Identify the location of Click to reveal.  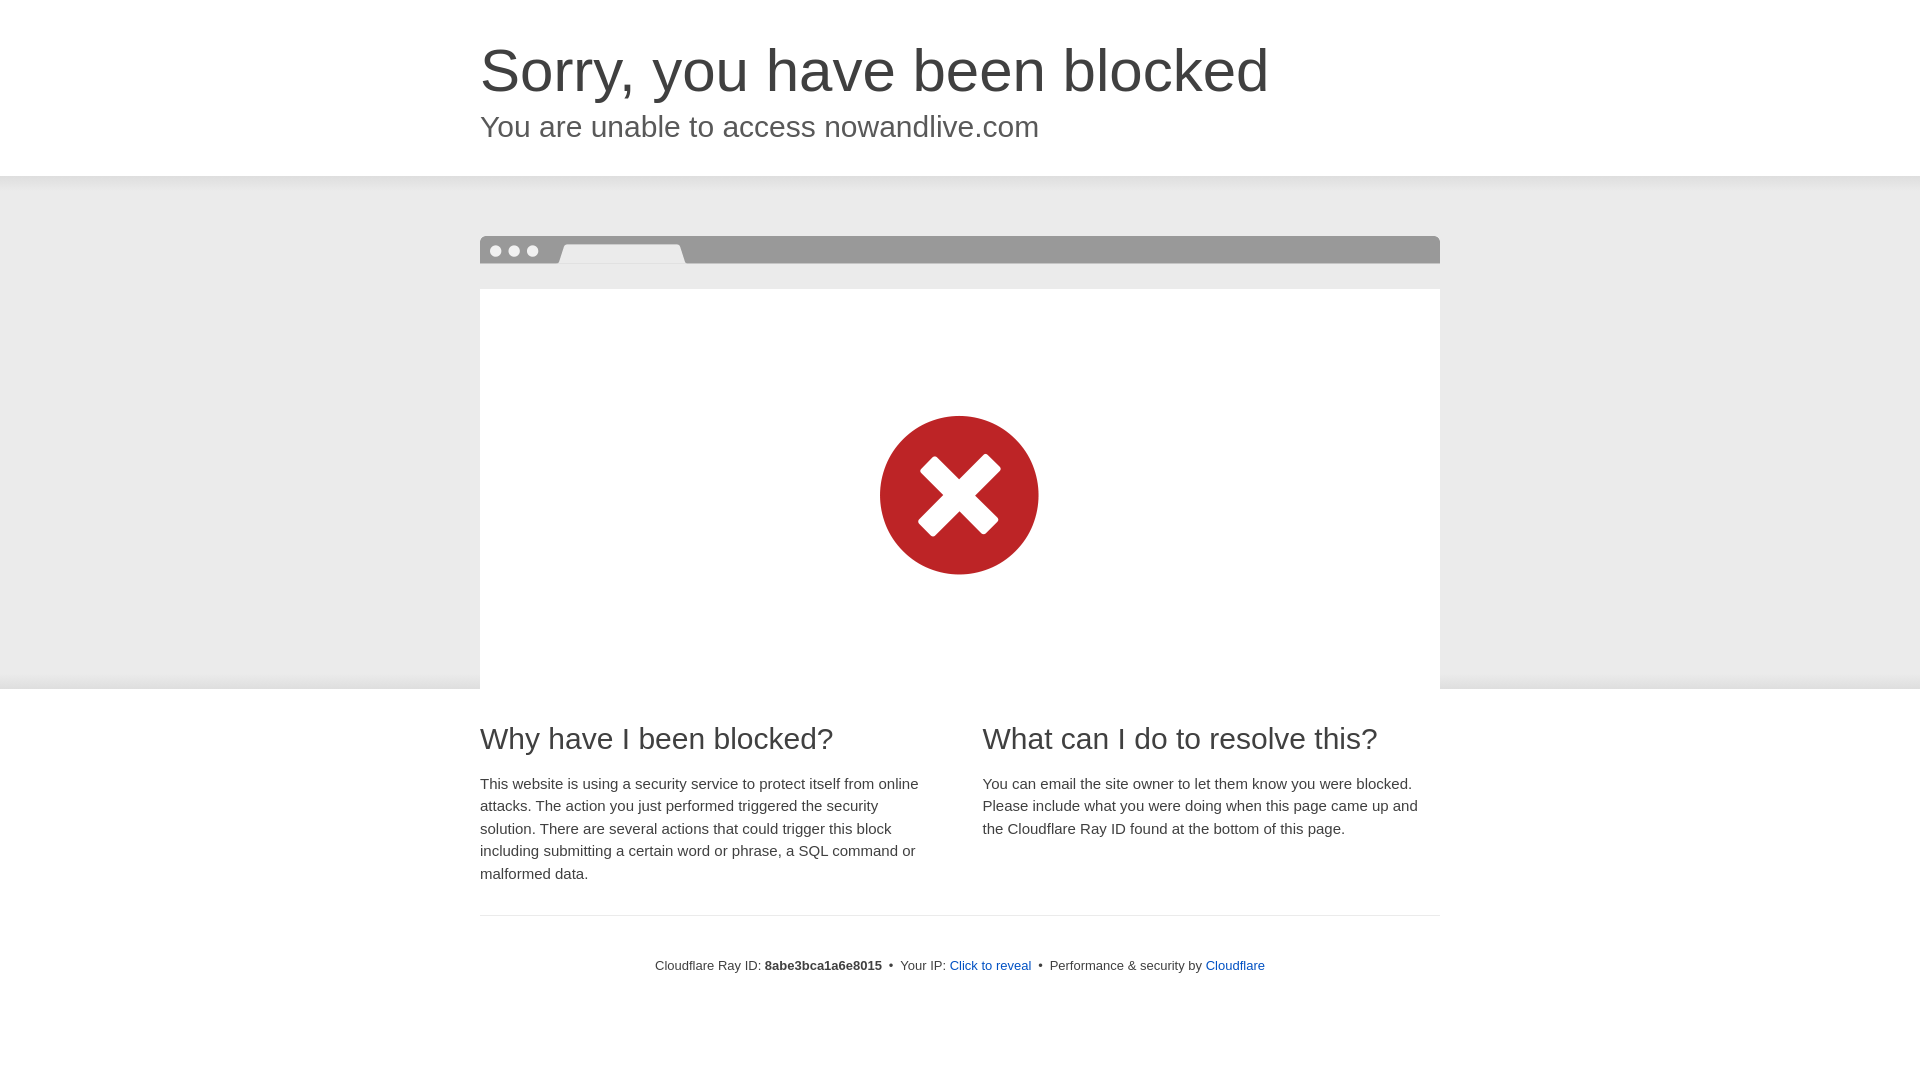
(991, 966).